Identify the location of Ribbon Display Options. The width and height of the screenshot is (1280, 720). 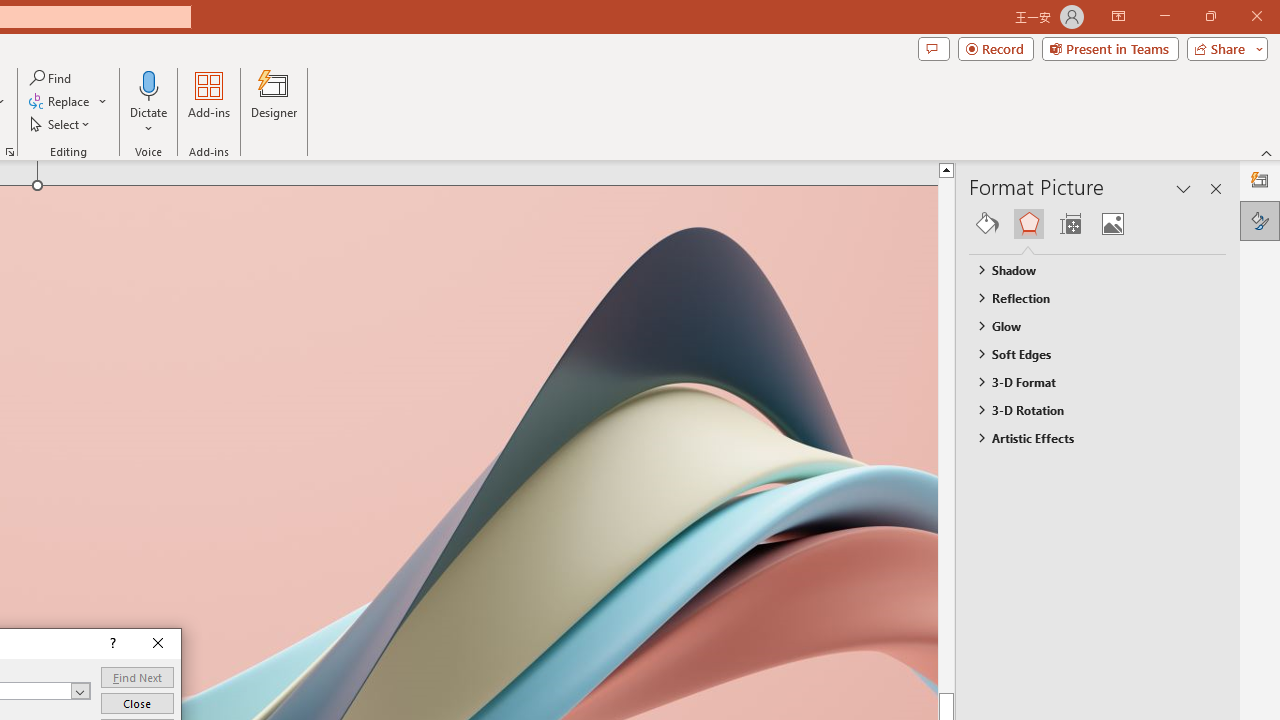
(1118, 16).